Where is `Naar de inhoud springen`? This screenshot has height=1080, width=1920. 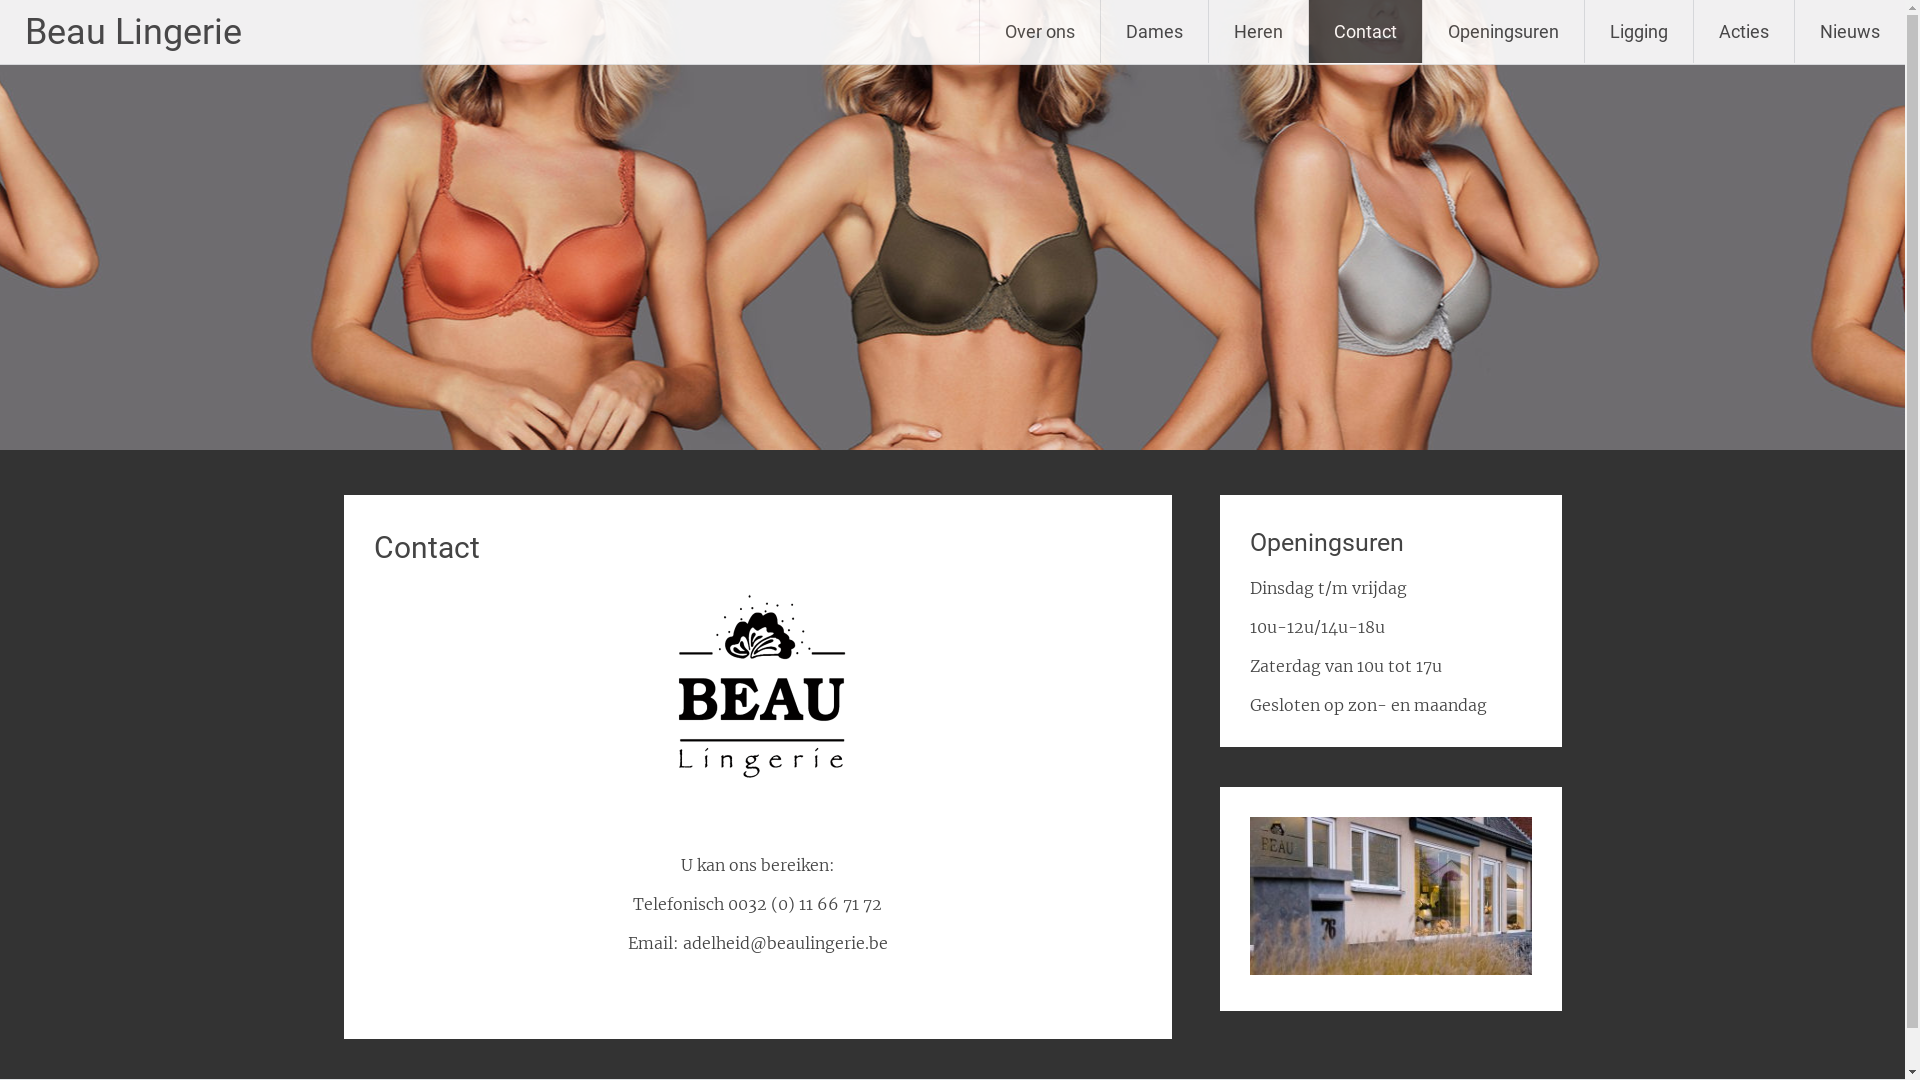 Naar de inhoud springen is located at coordinates (1090, 12).